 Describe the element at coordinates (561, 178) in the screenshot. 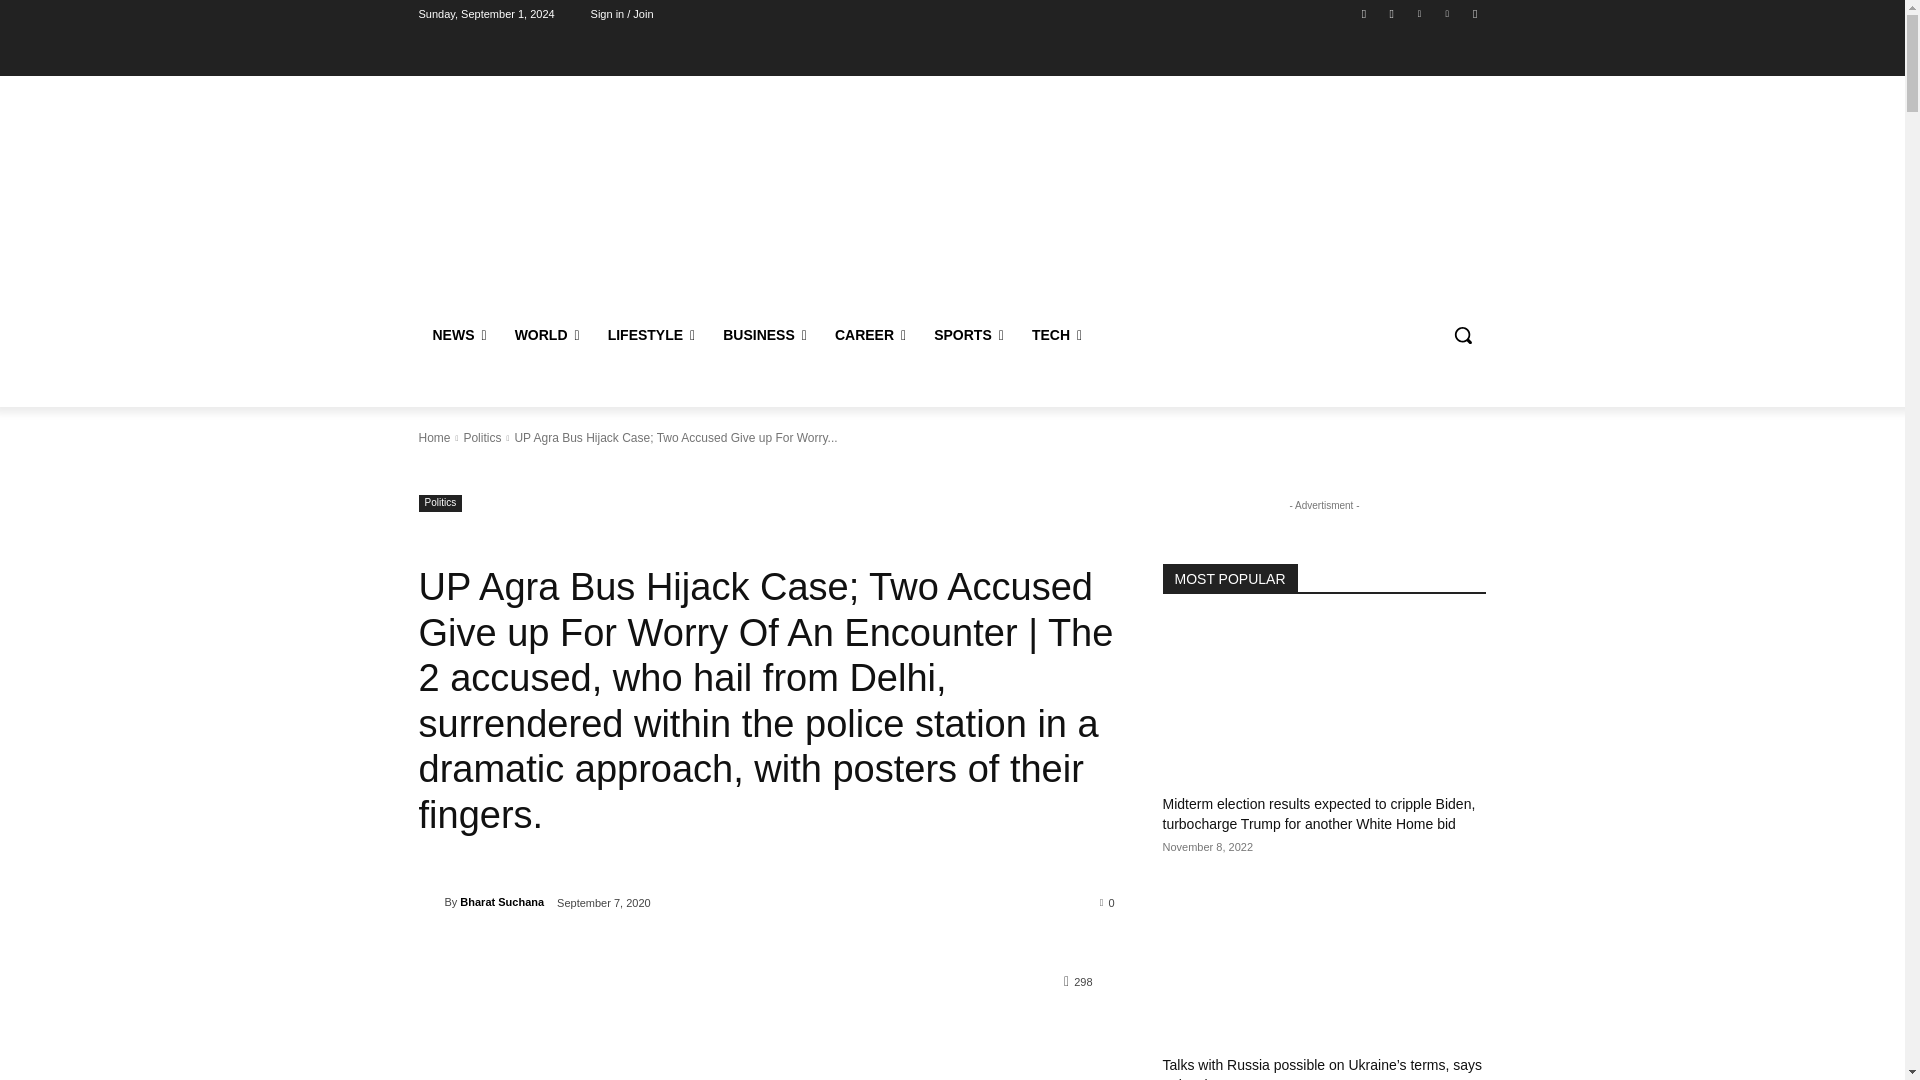

I see `Bharatsuchana.com logo` at that location.